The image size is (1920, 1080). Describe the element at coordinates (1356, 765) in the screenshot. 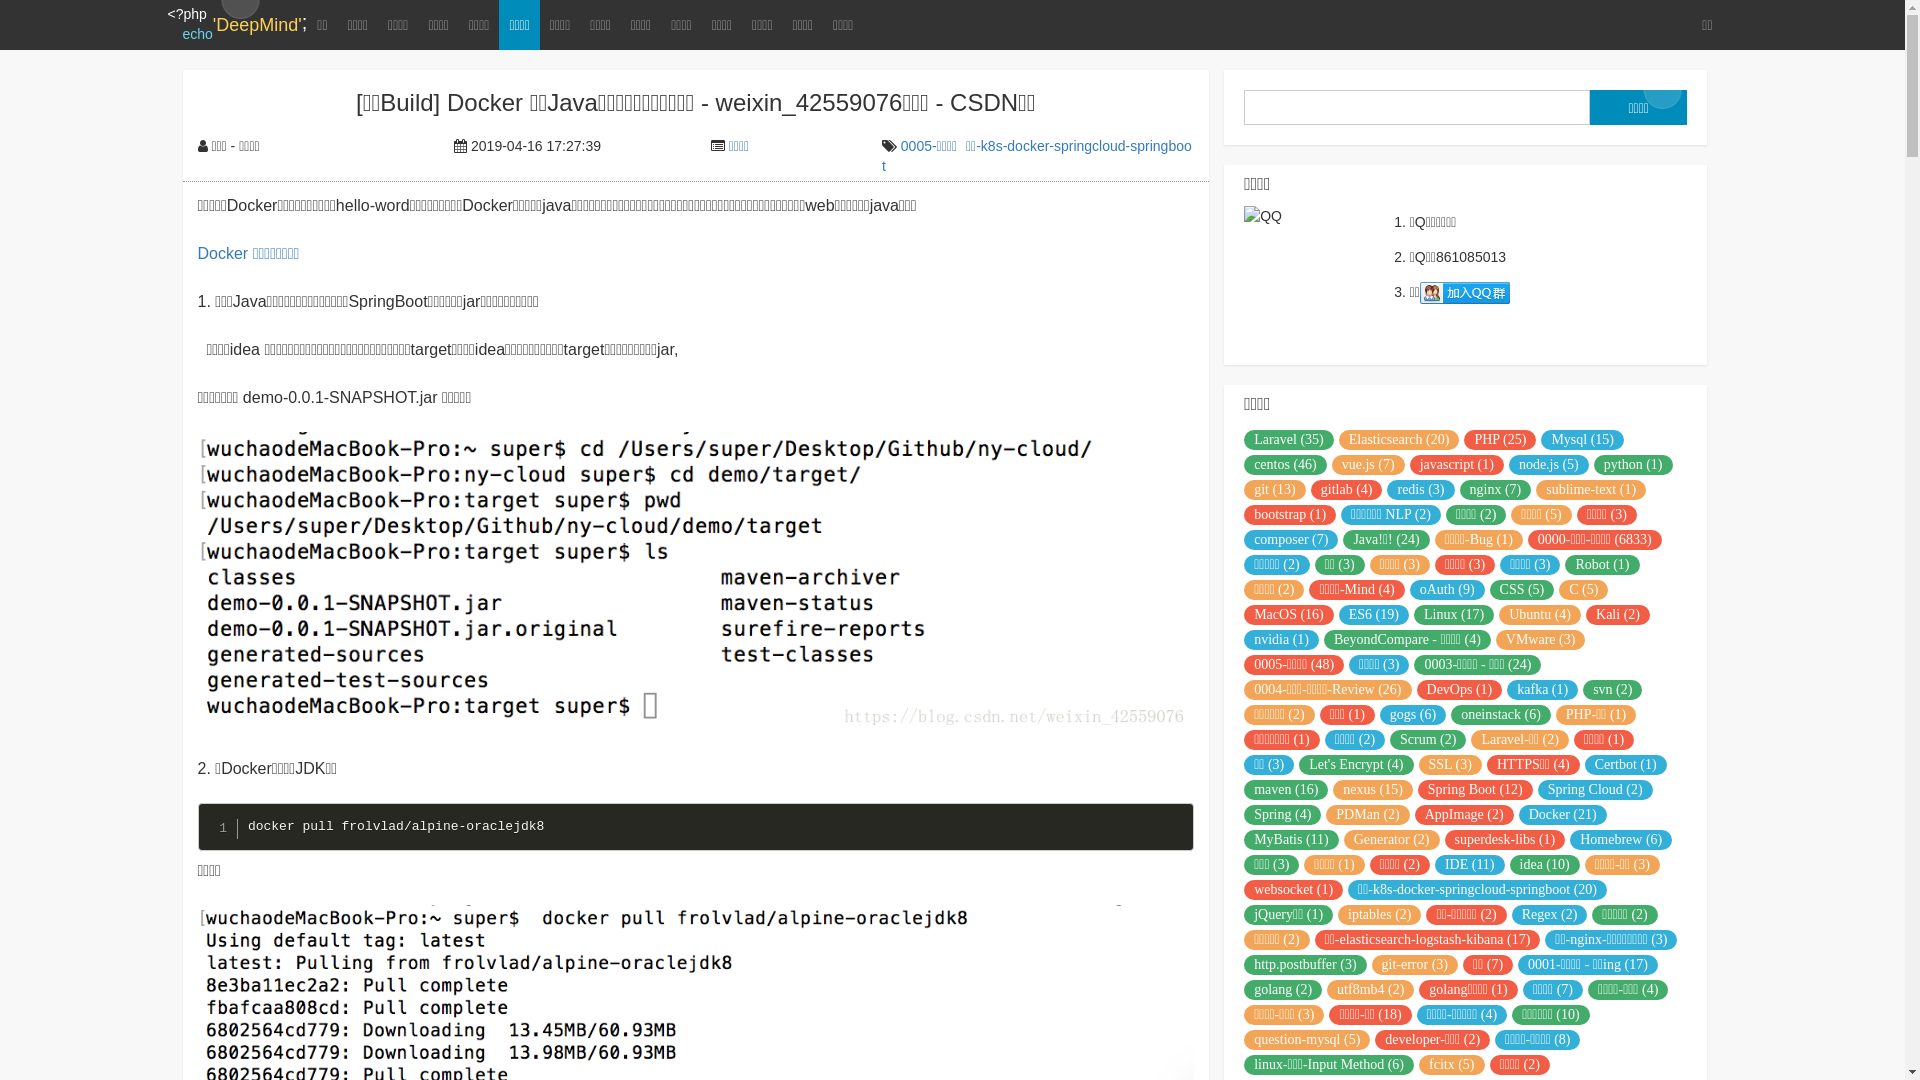

I see `Let's Encrypt (4)` at that location.